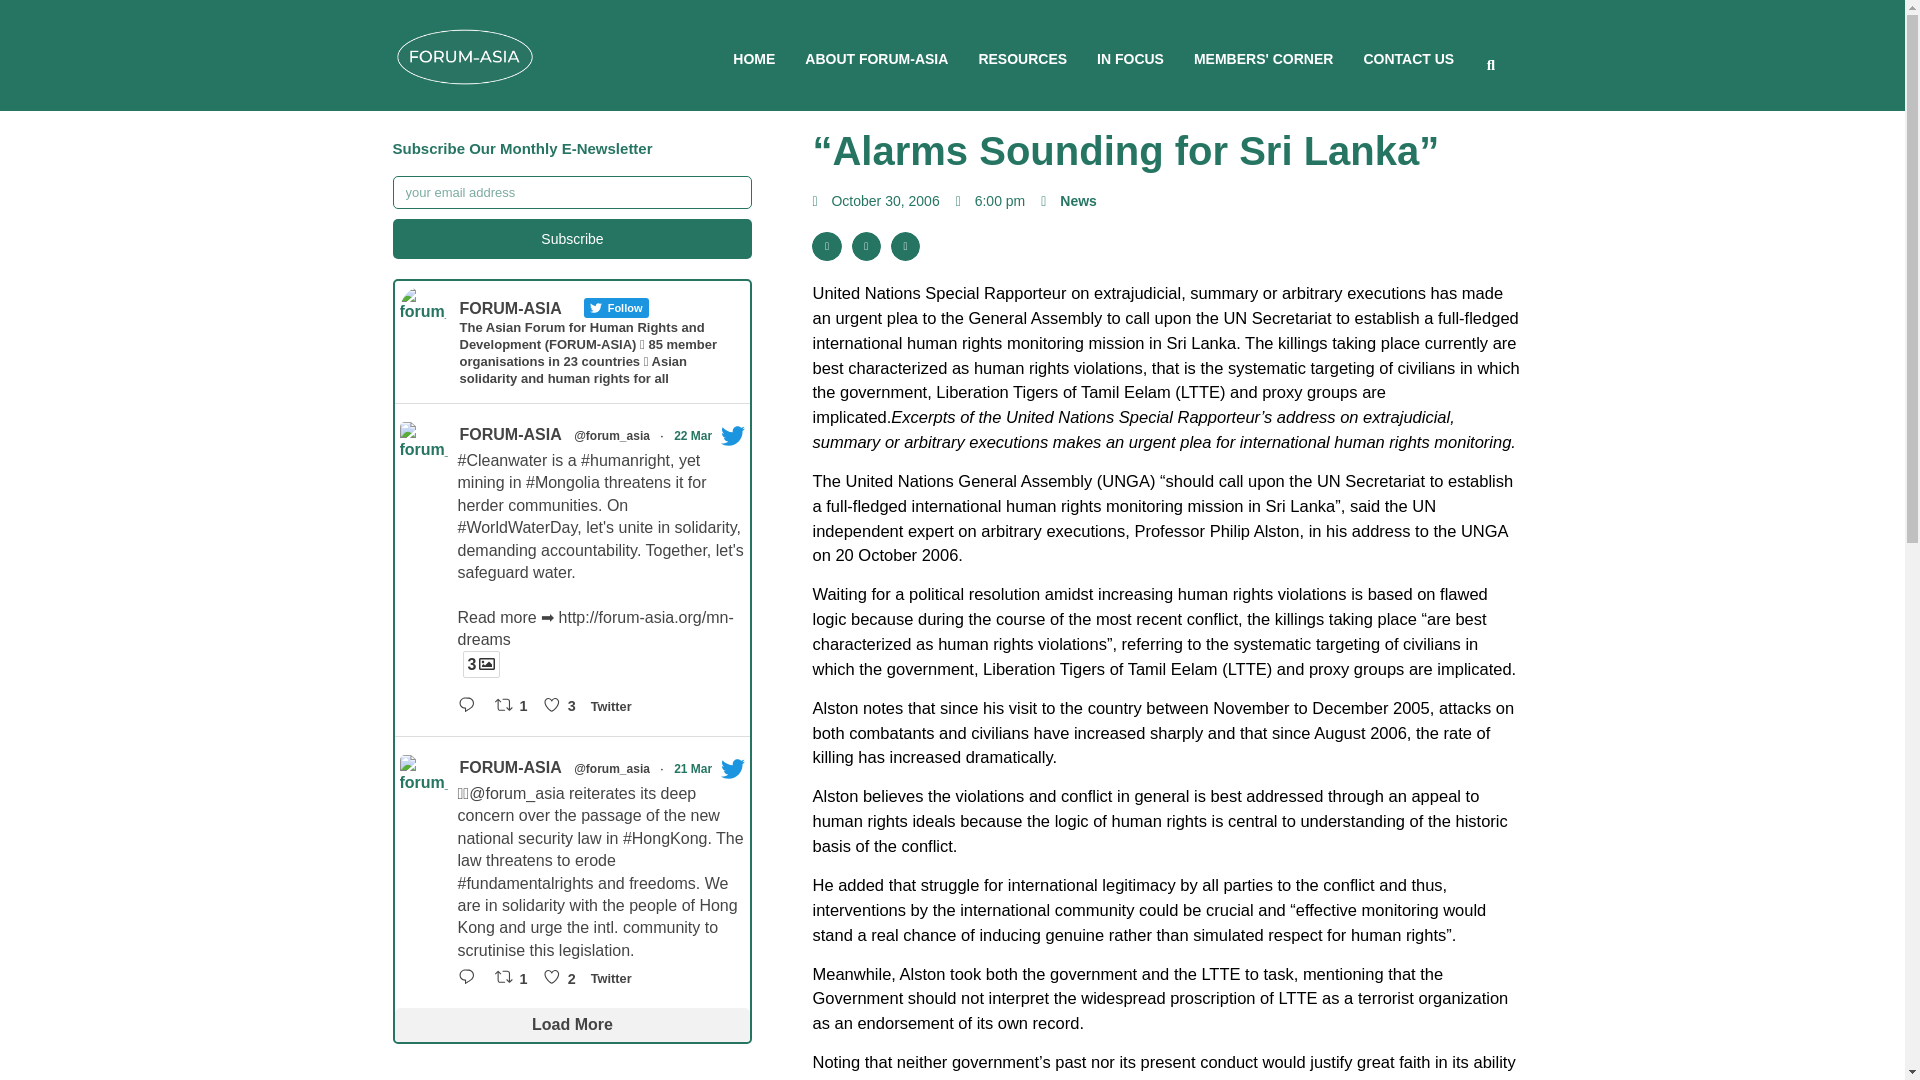  Describe the element at coordinates (1408, 58) in the screenshot. I see `CONTACT US` at that location.